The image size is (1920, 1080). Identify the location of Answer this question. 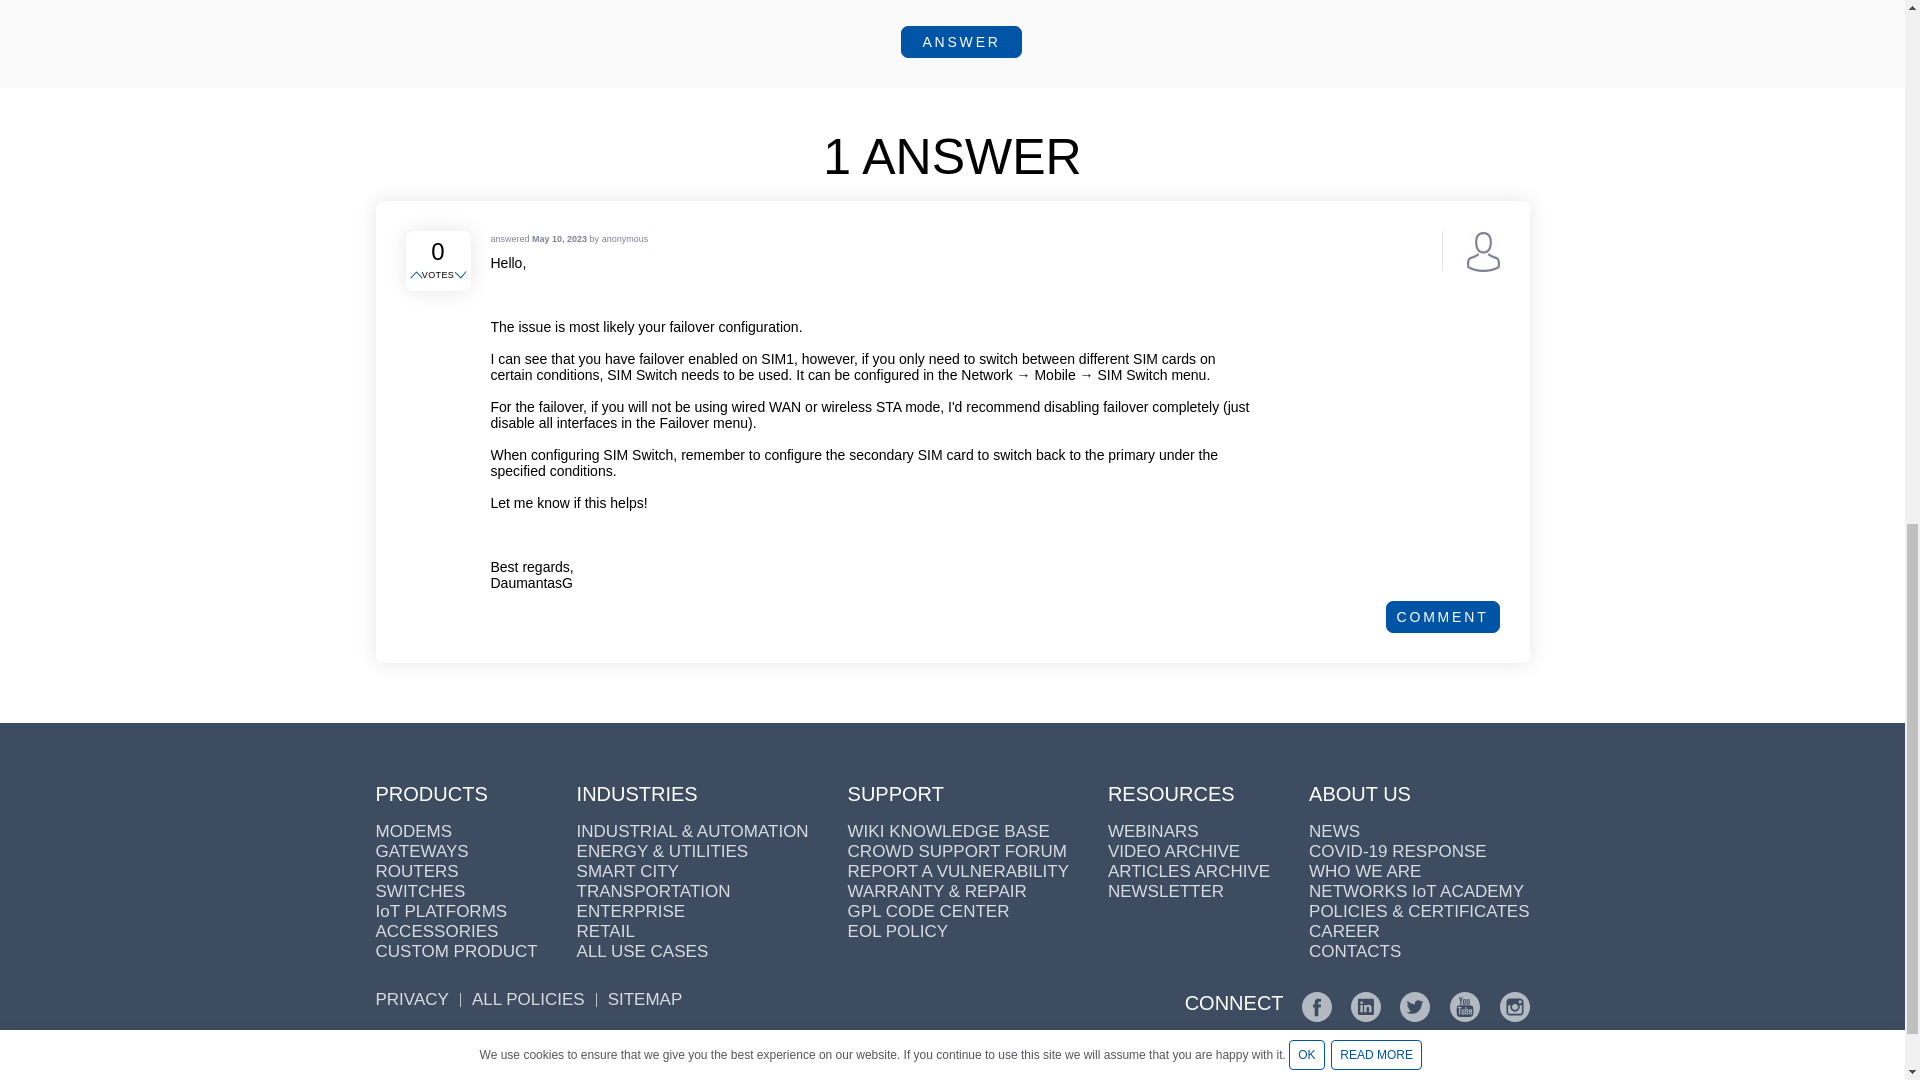
(960, 42).